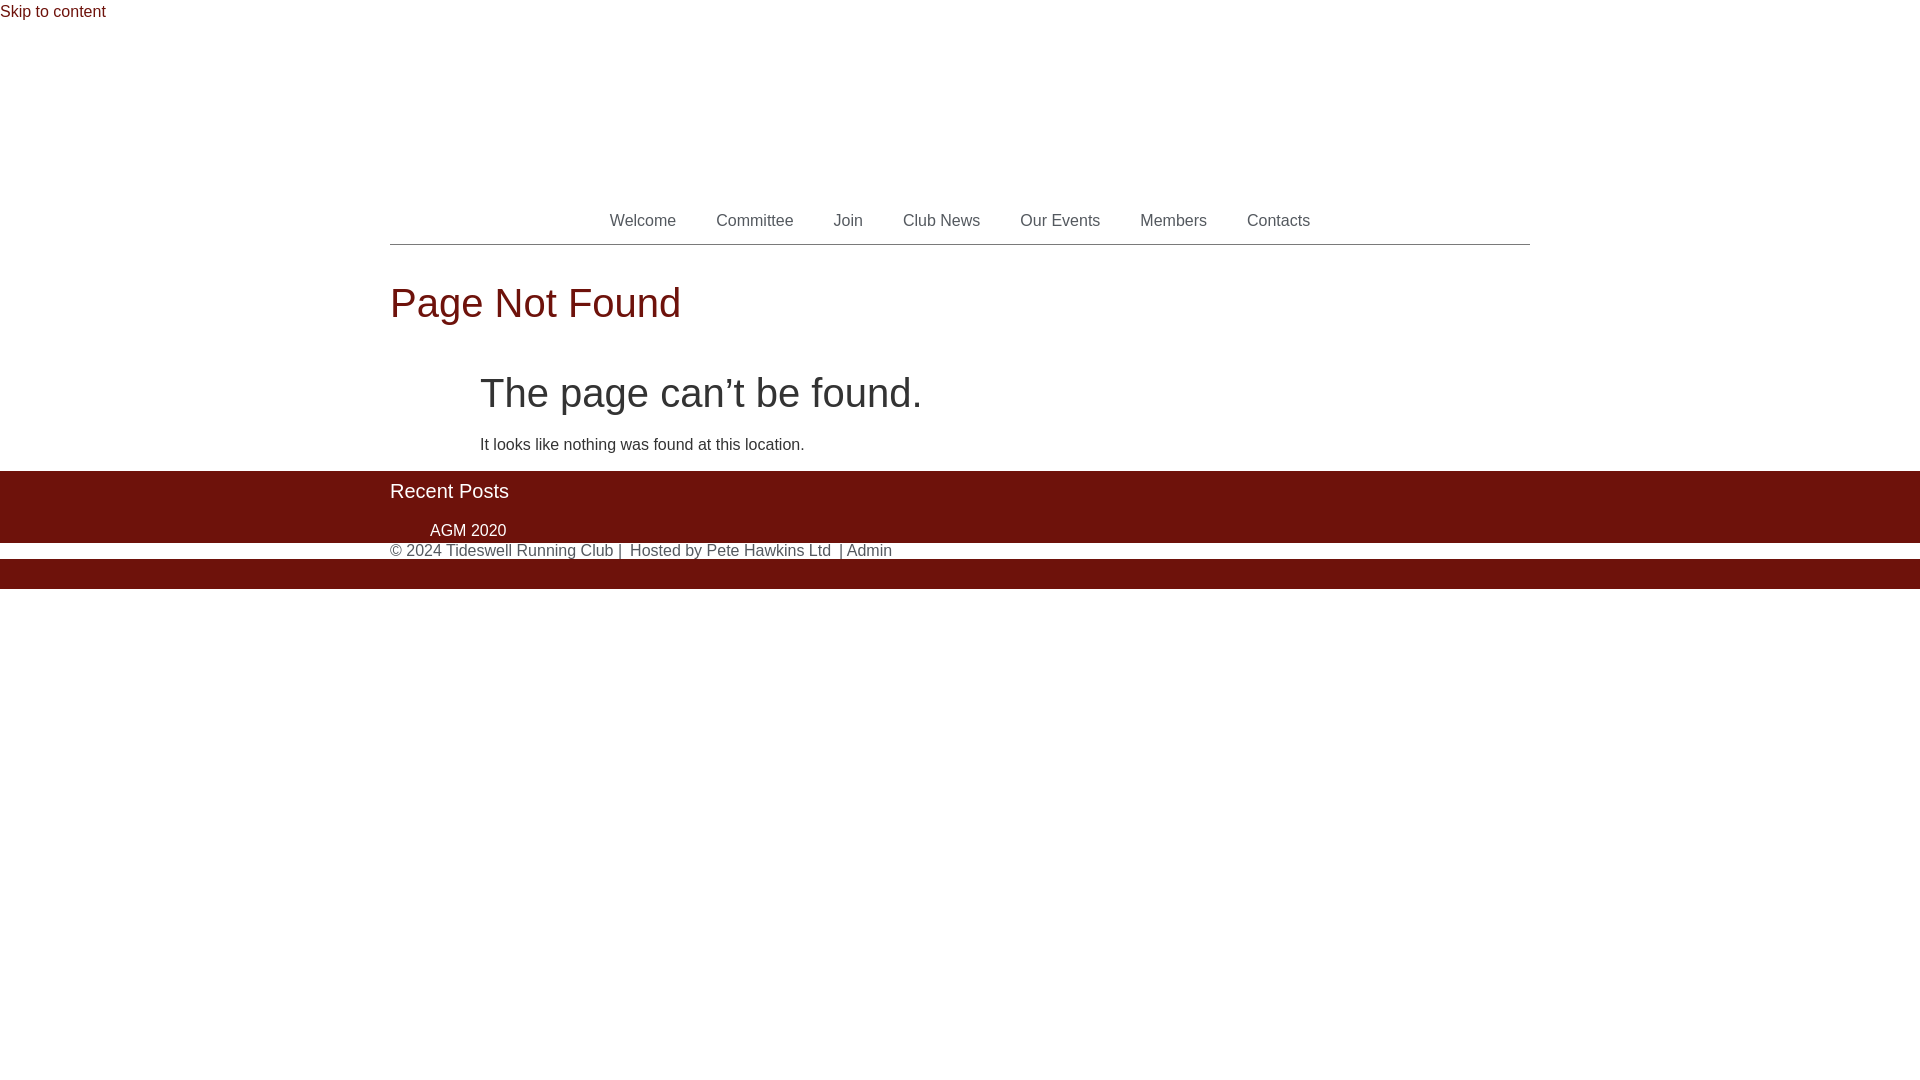 The image size is (1920, 1080). Describe the element at coordinates (1172, 220) in the screenshot. I see `Useful info fro members` at that location.